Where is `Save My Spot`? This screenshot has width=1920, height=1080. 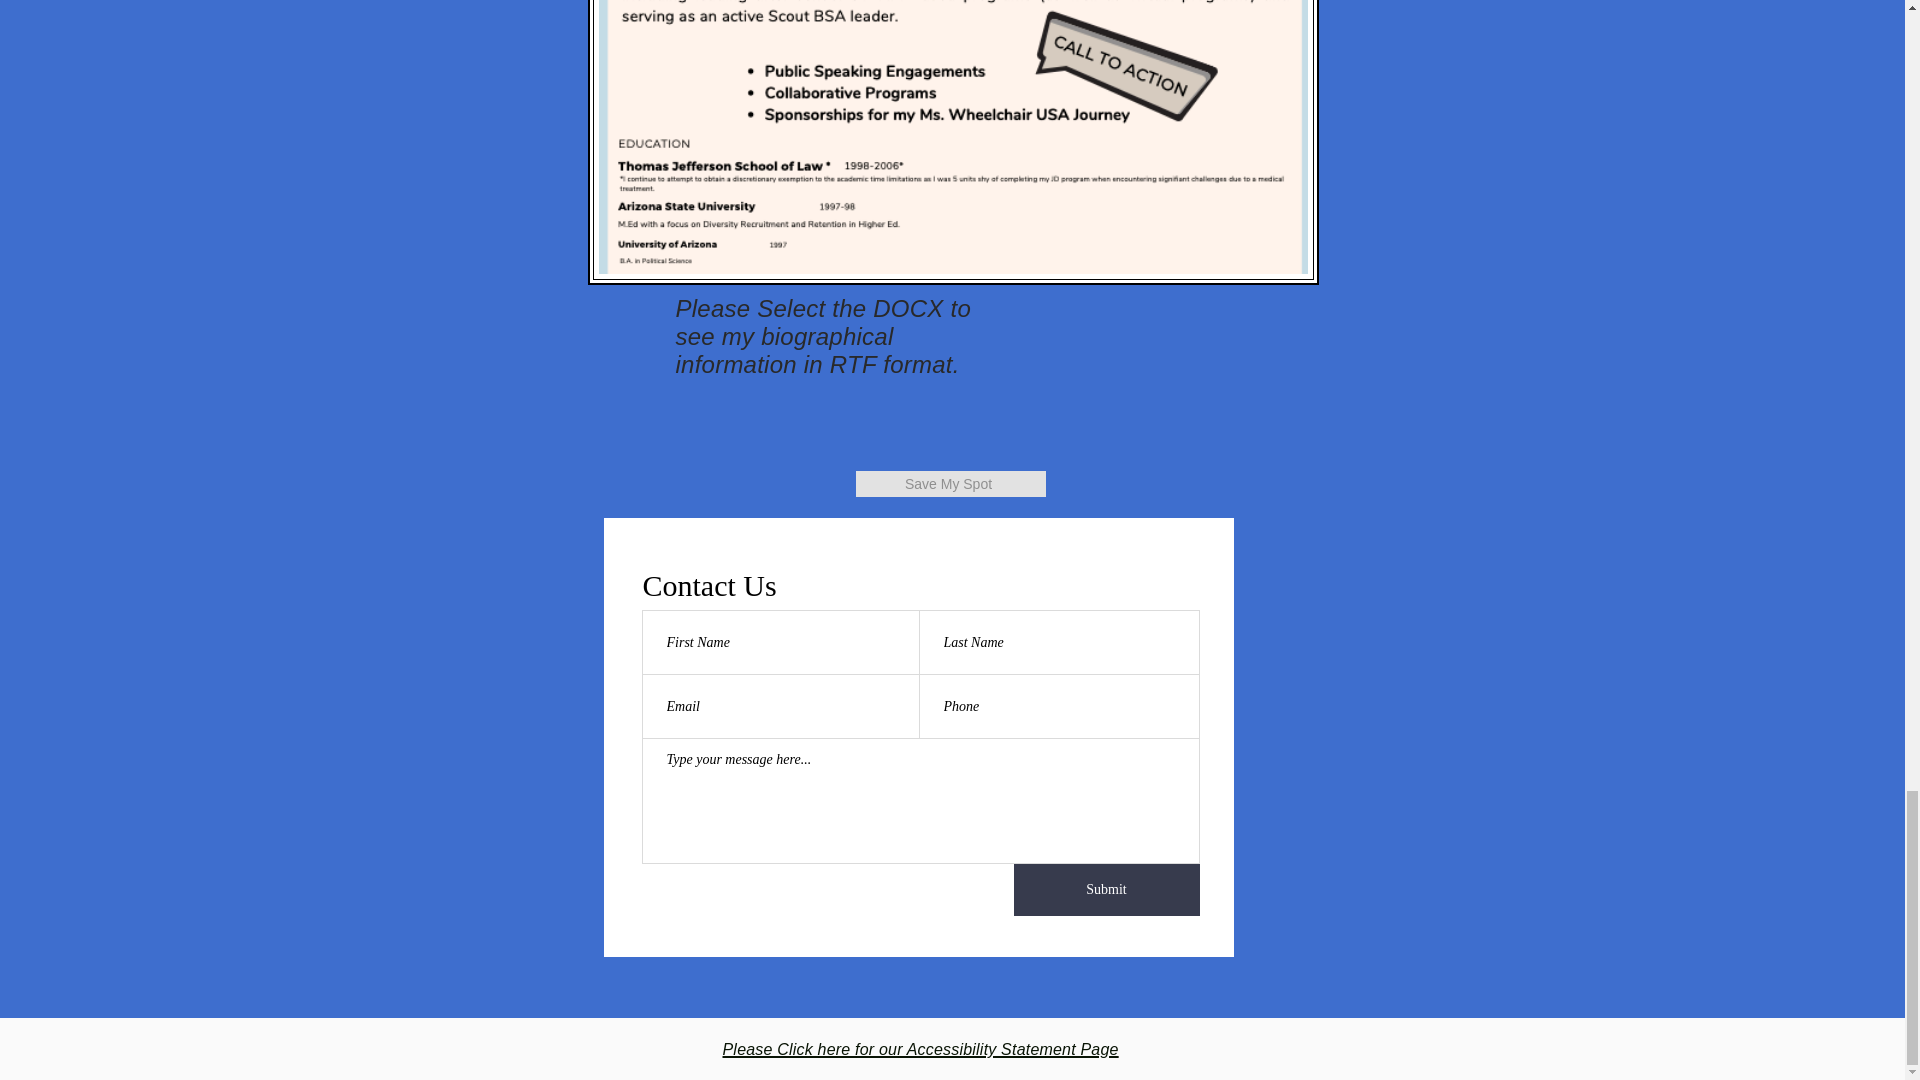
Save My Spot is located at coordinates (951, 483).